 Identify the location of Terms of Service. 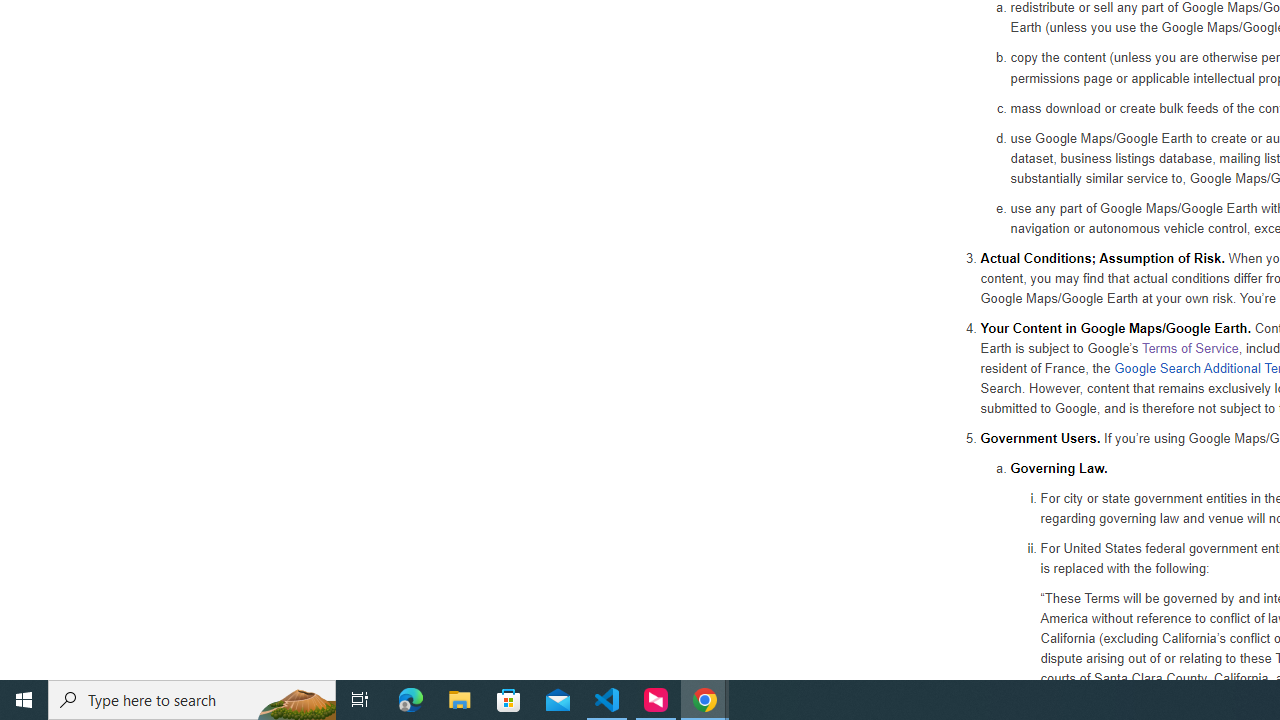
(1190, 347).